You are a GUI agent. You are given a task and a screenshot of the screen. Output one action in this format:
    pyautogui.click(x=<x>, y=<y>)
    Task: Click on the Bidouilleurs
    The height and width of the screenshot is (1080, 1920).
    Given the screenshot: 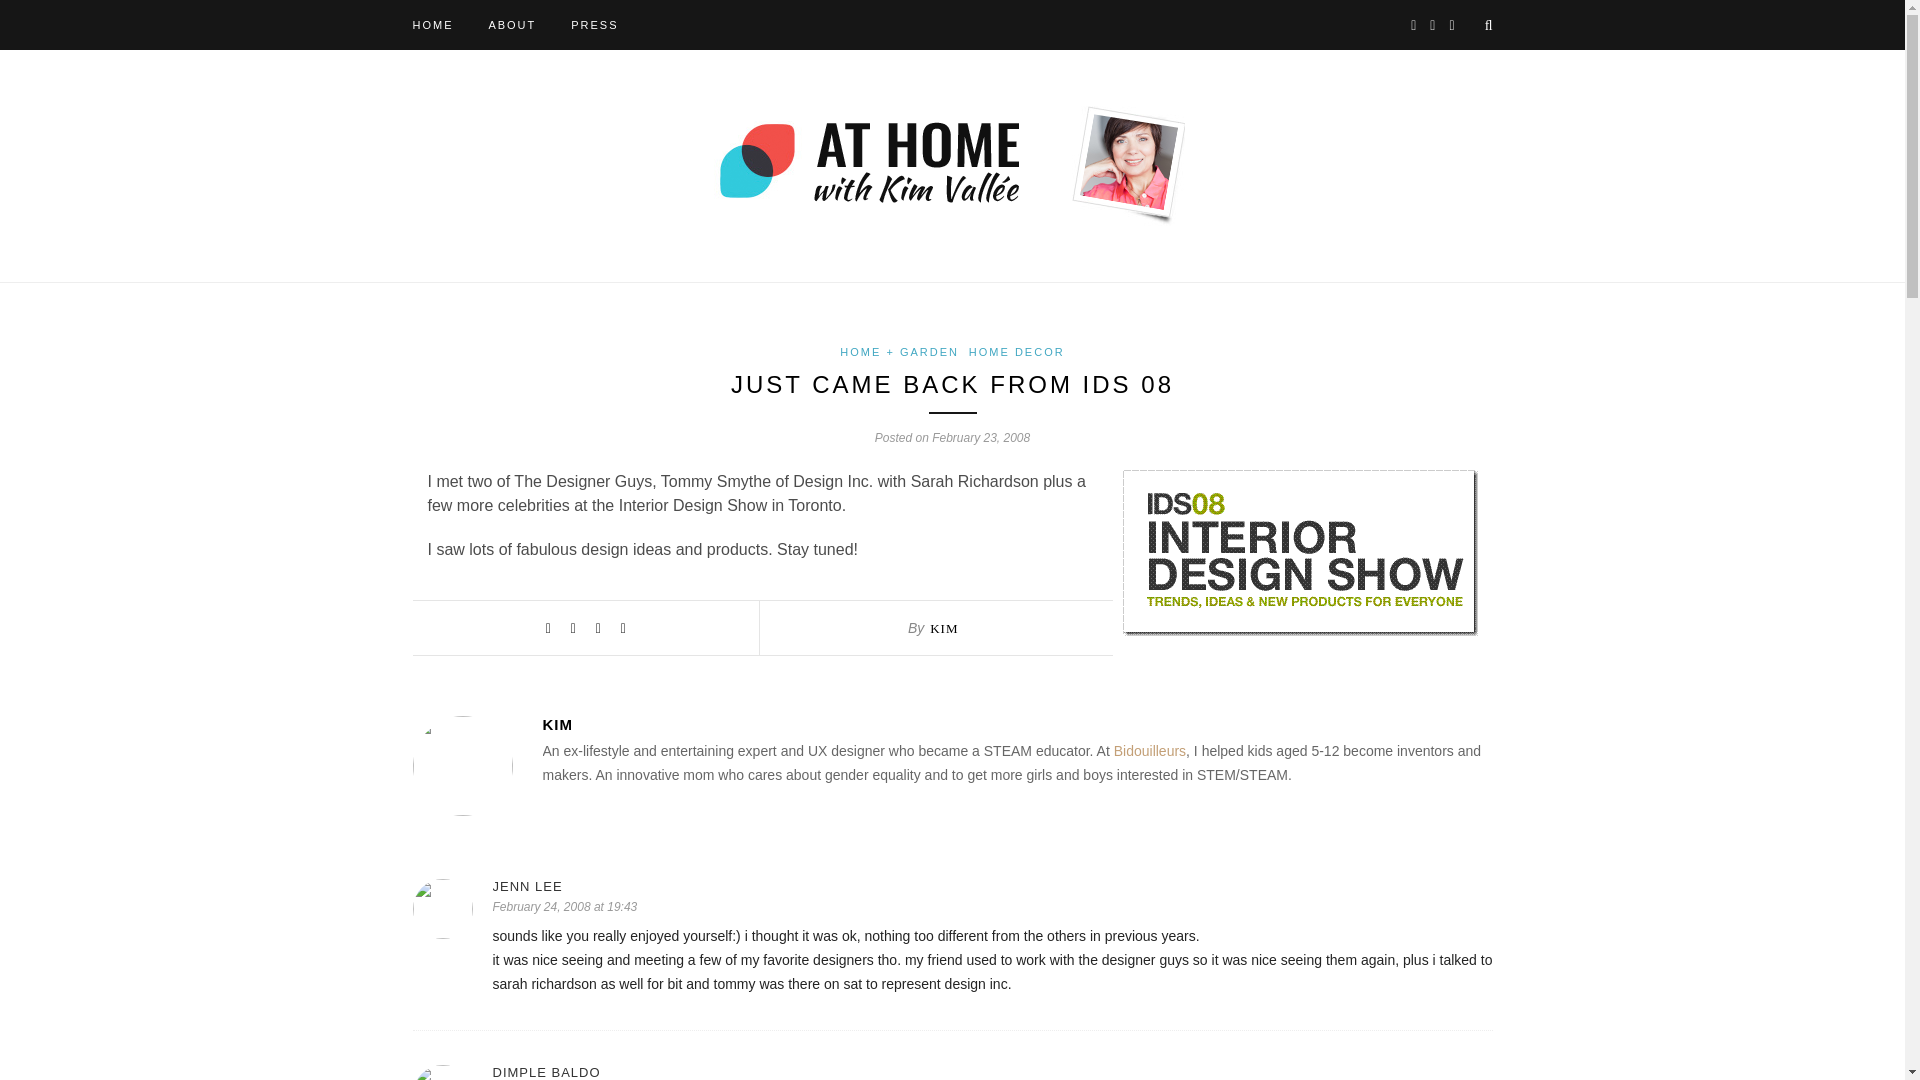 What is the action you would take?
    pyautogui.click(x=1150, y=751)
    